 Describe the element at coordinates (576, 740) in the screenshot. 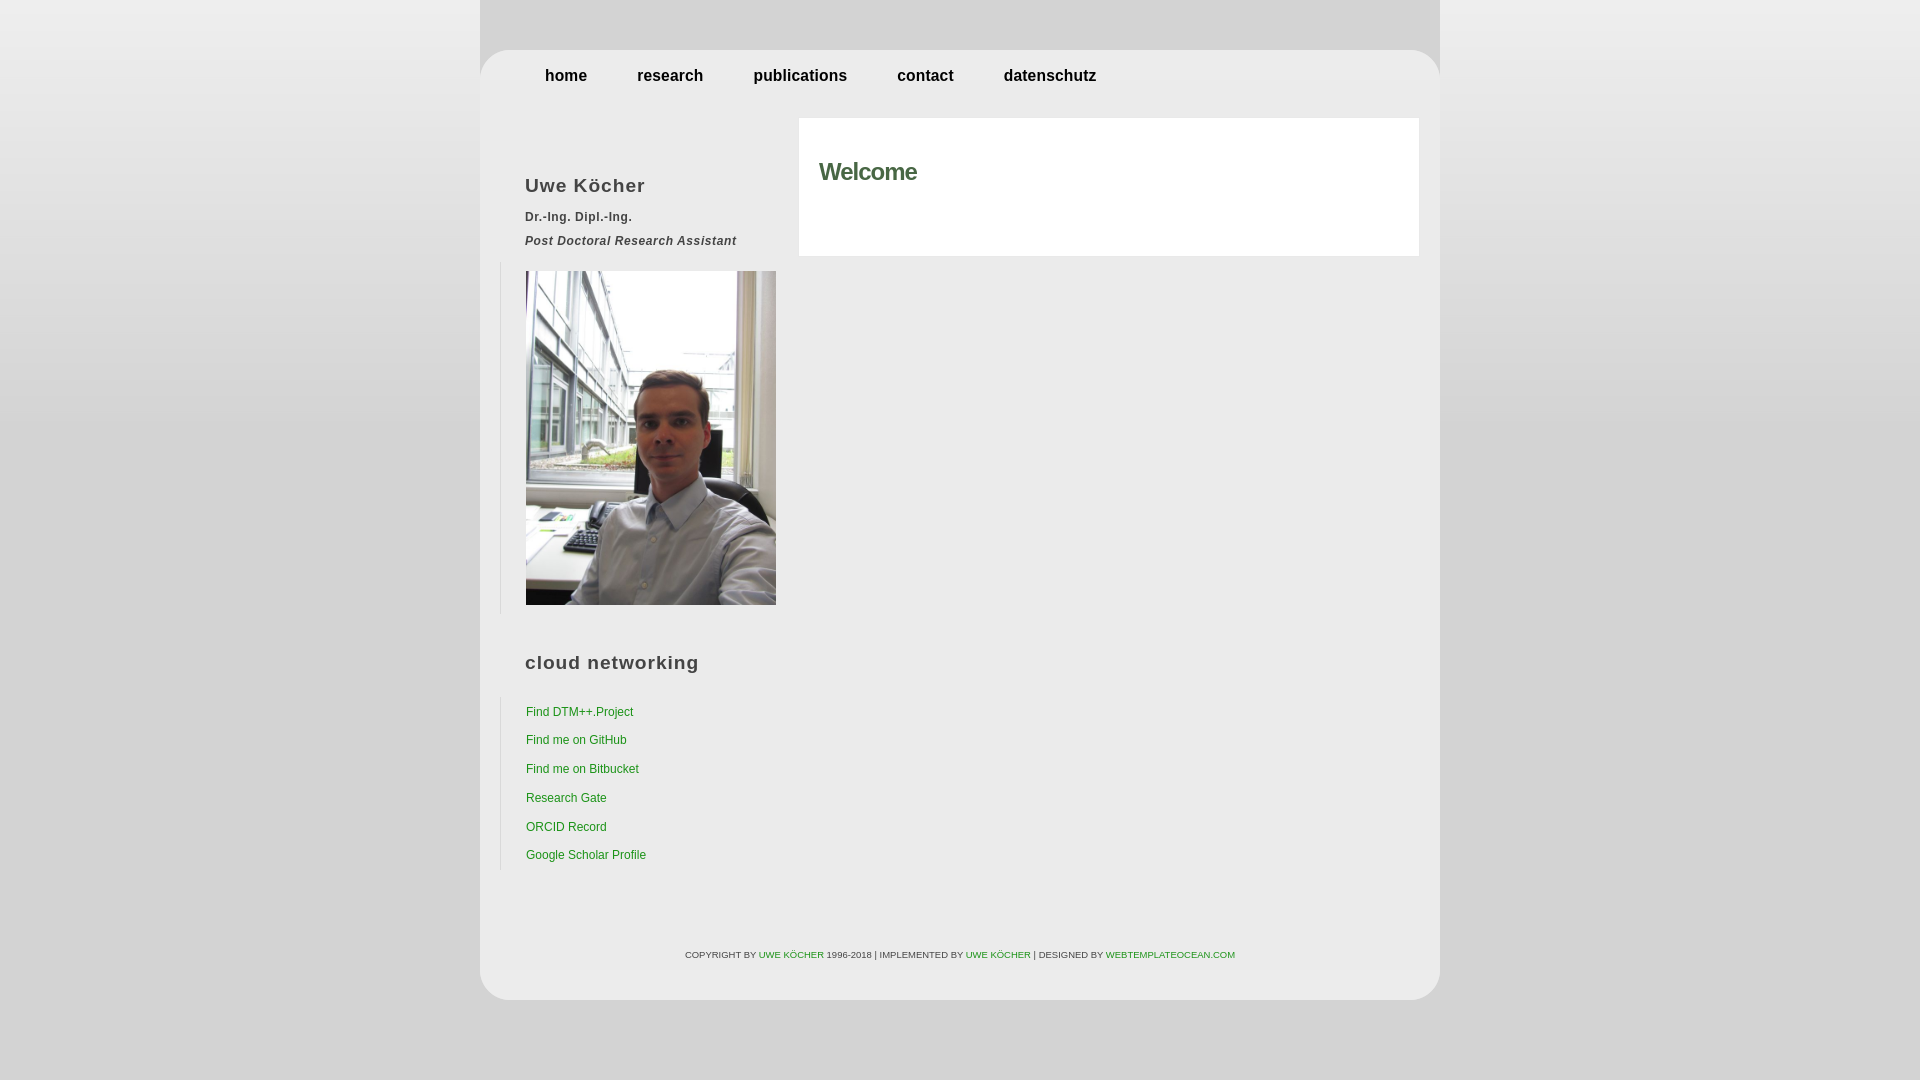

I see `Find me on GitHub` at that location.